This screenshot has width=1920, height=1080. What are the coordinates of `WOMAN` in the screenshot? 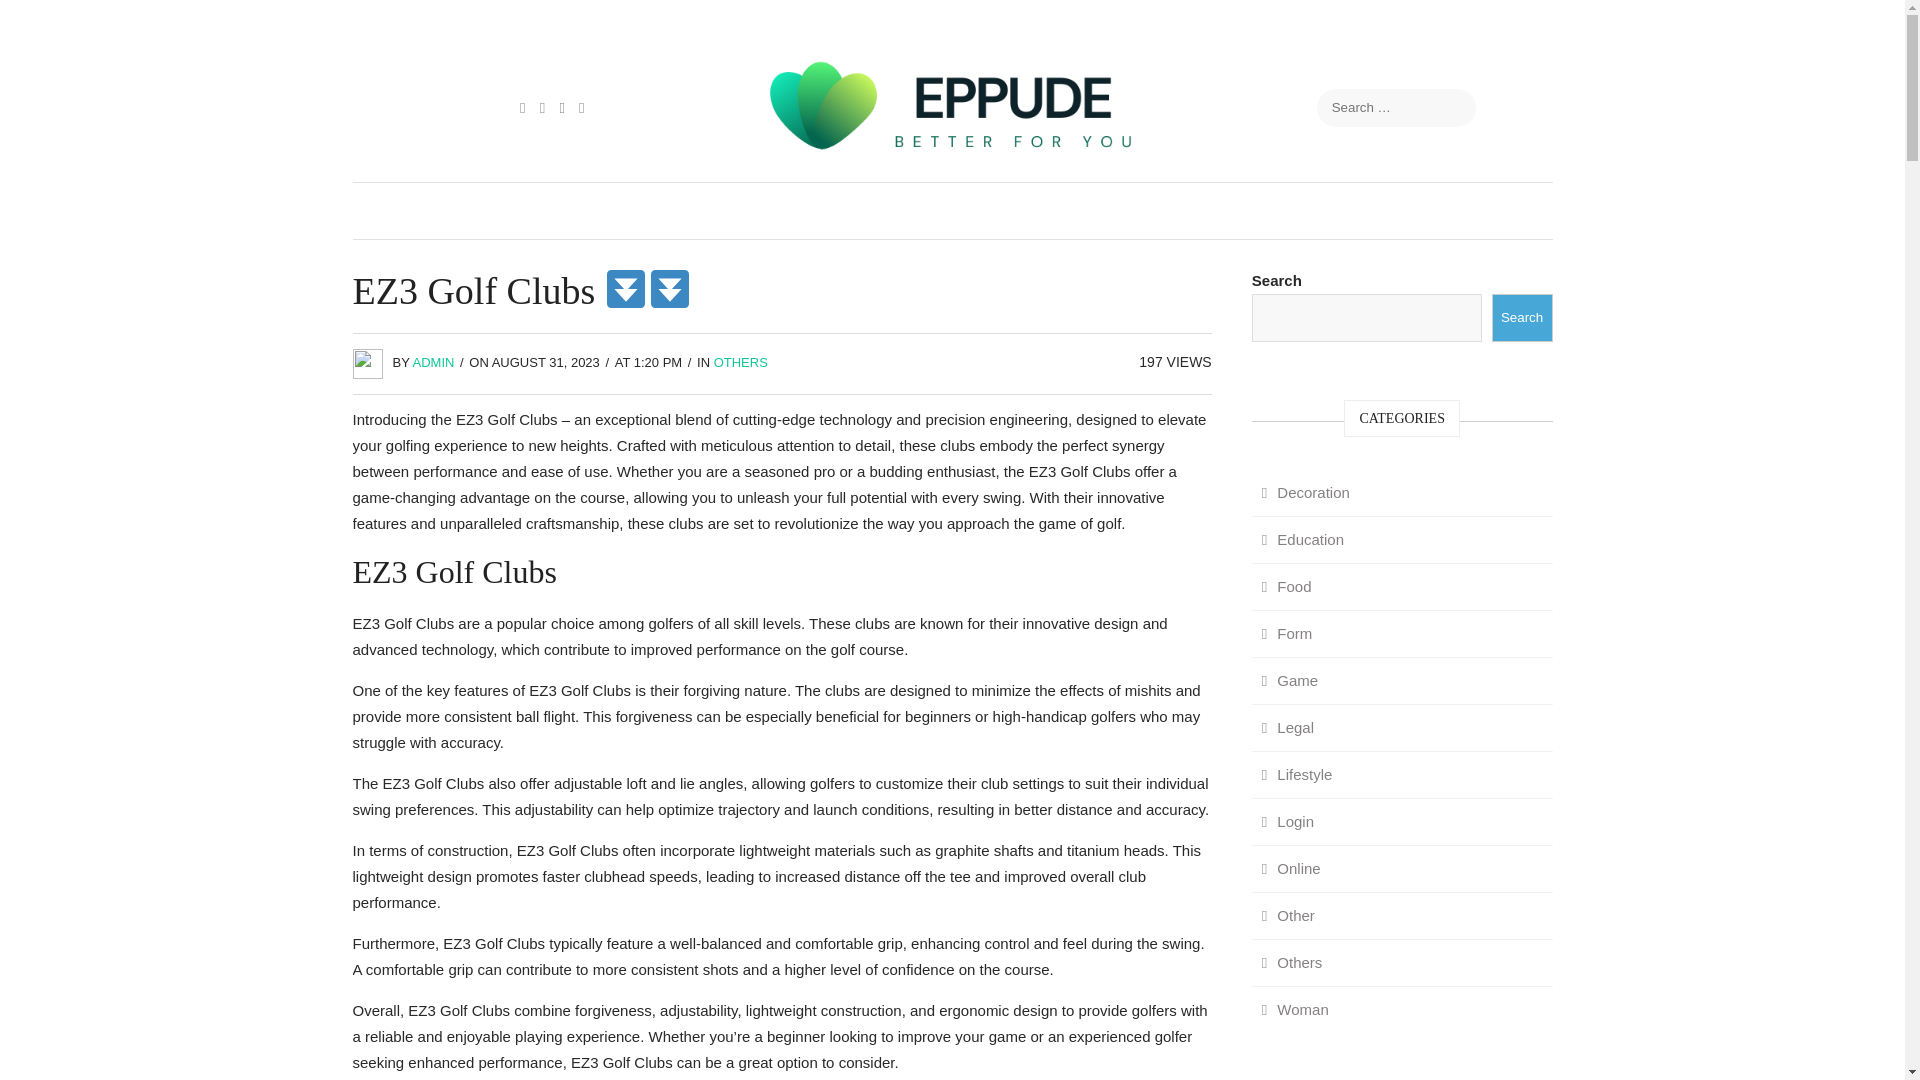 It's located at (1434, 210).